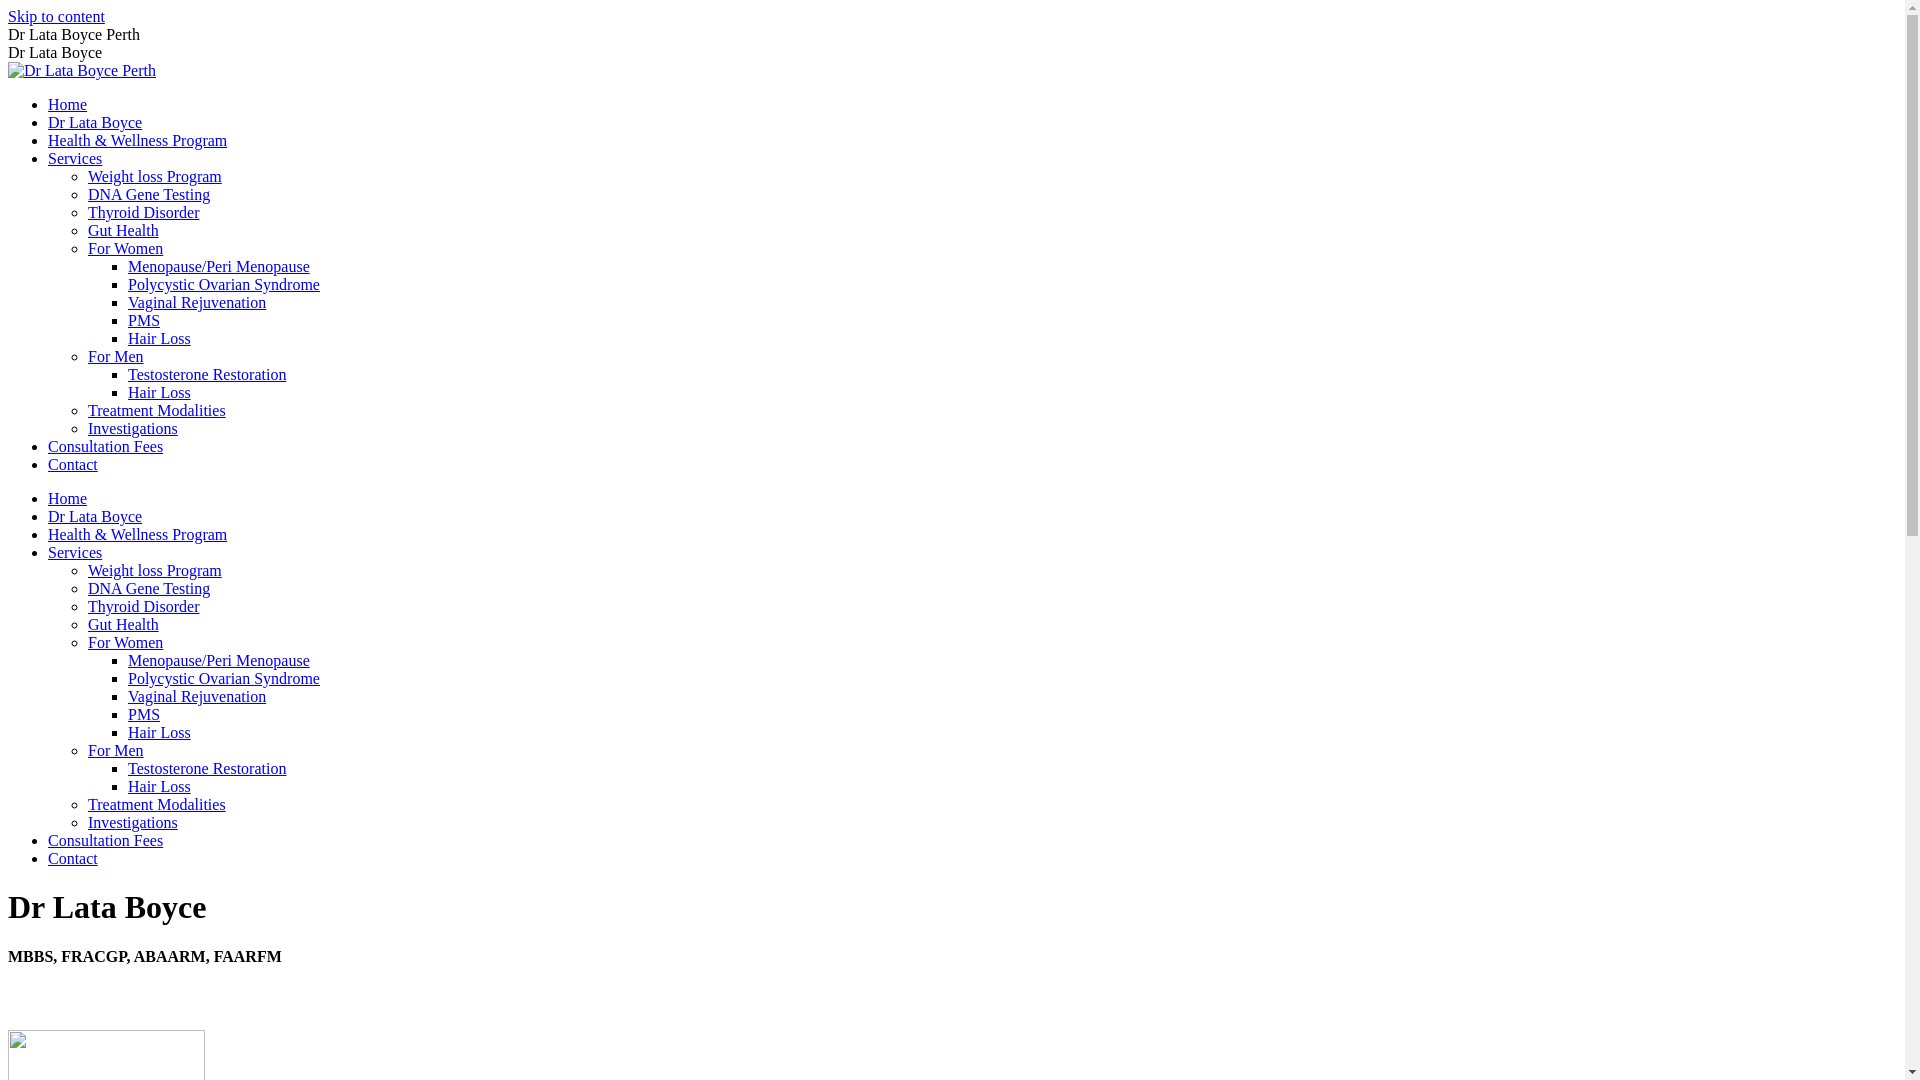 Image resolution: width=1920 pixels, height=1080 pixels. What do you see at coordinates (95, 516) in the screenshot?
I see `Dr Lata Boyce` at bounding box center [95, 516].